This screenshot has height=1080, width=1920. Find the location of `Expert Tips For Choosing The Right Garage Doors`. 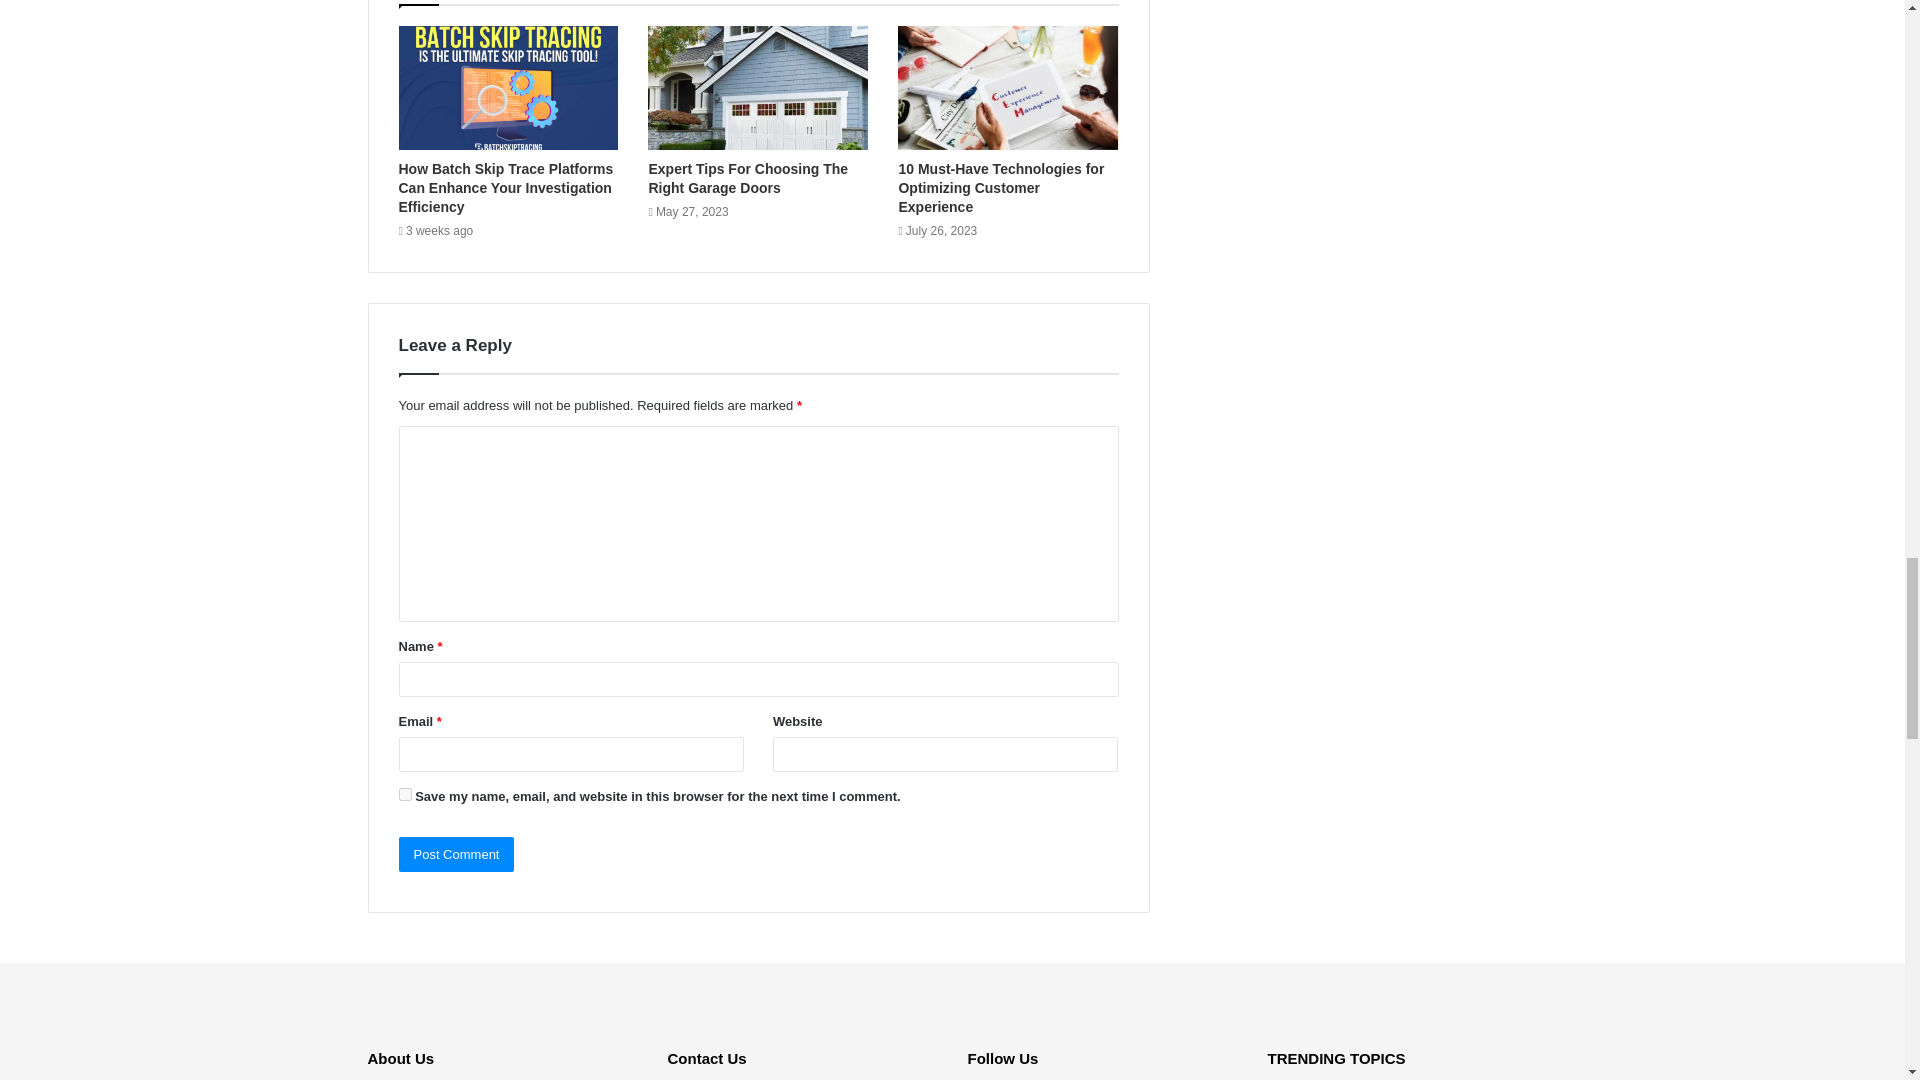

Expert Tips For Choosing The Right Garage Doors is located at coordinates (748, 178).